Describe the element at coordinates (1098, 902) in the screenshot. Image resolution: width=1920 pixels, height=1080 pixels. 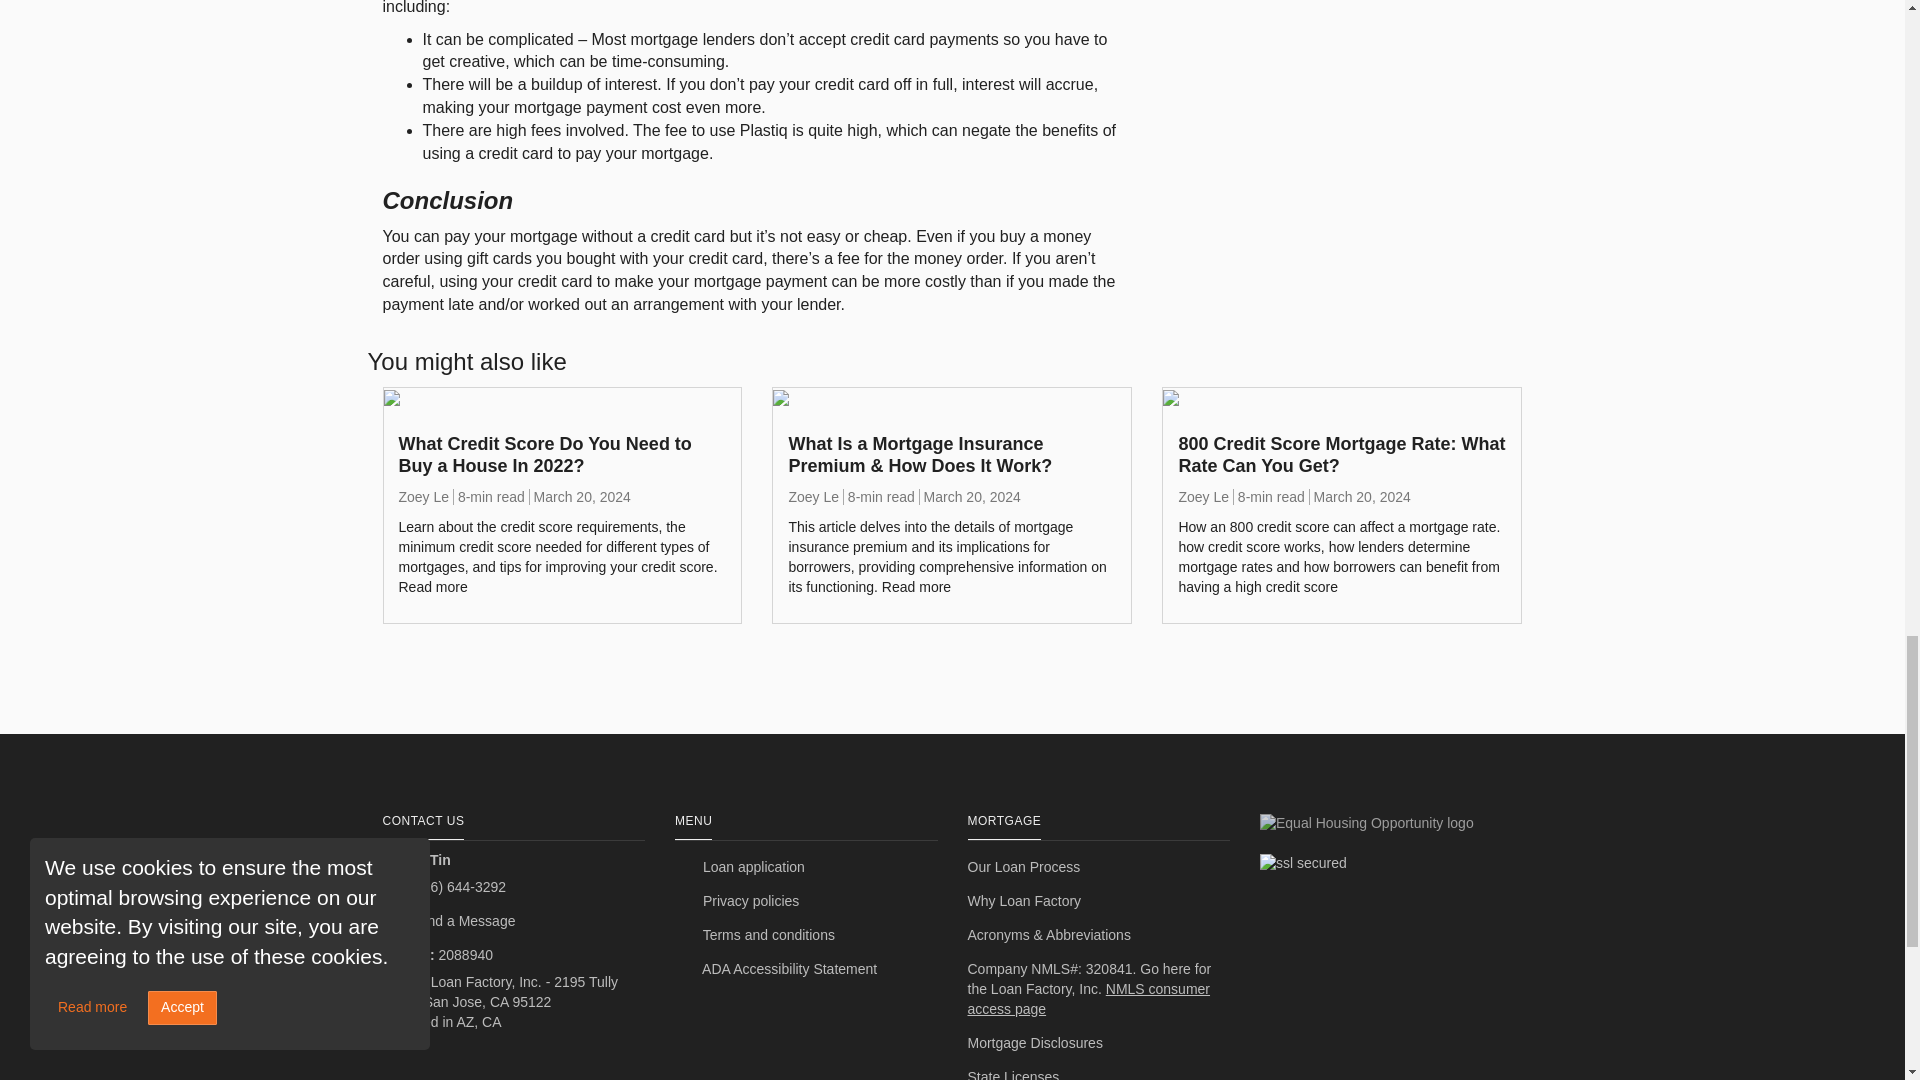
I see `Why Loan Factory` at that location.